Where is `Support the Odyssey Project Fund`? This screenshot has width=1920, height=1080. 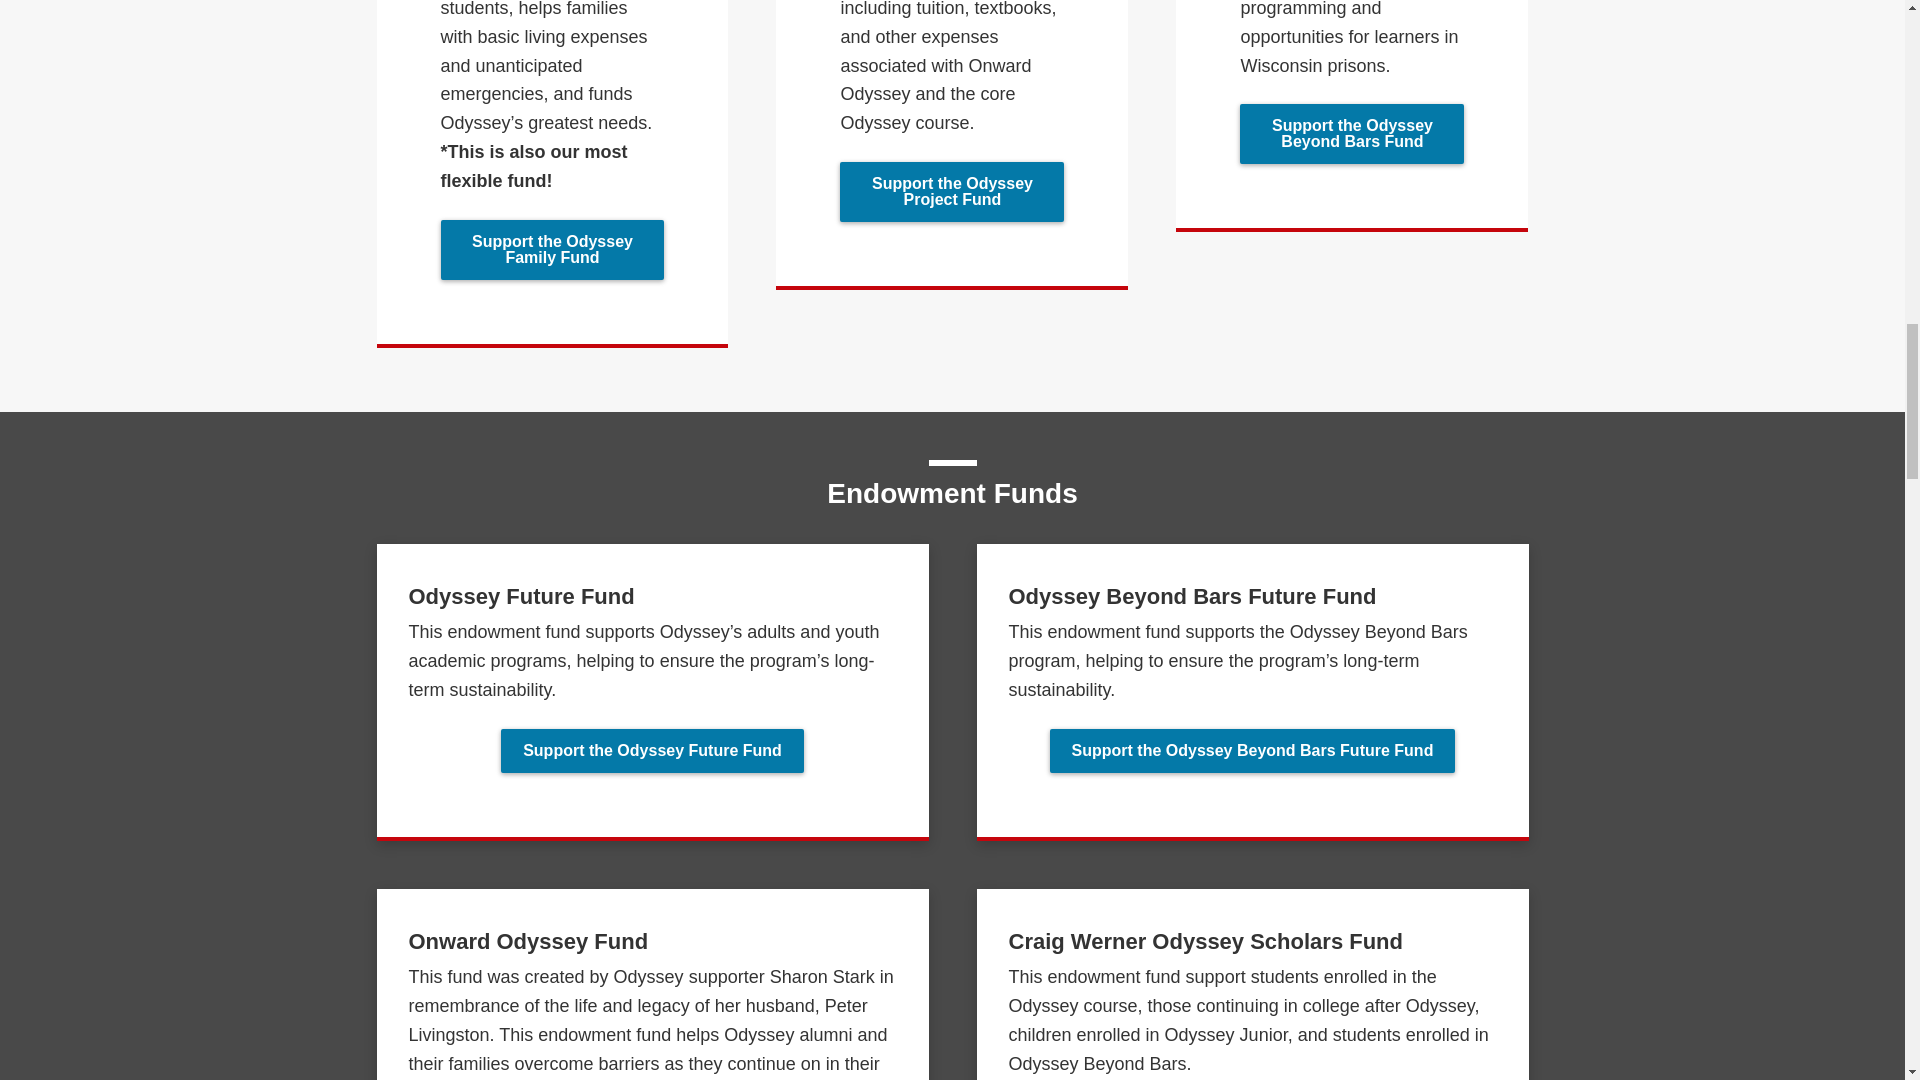
Support the Odyssey Project Fund is located at coordinates (952, 192).